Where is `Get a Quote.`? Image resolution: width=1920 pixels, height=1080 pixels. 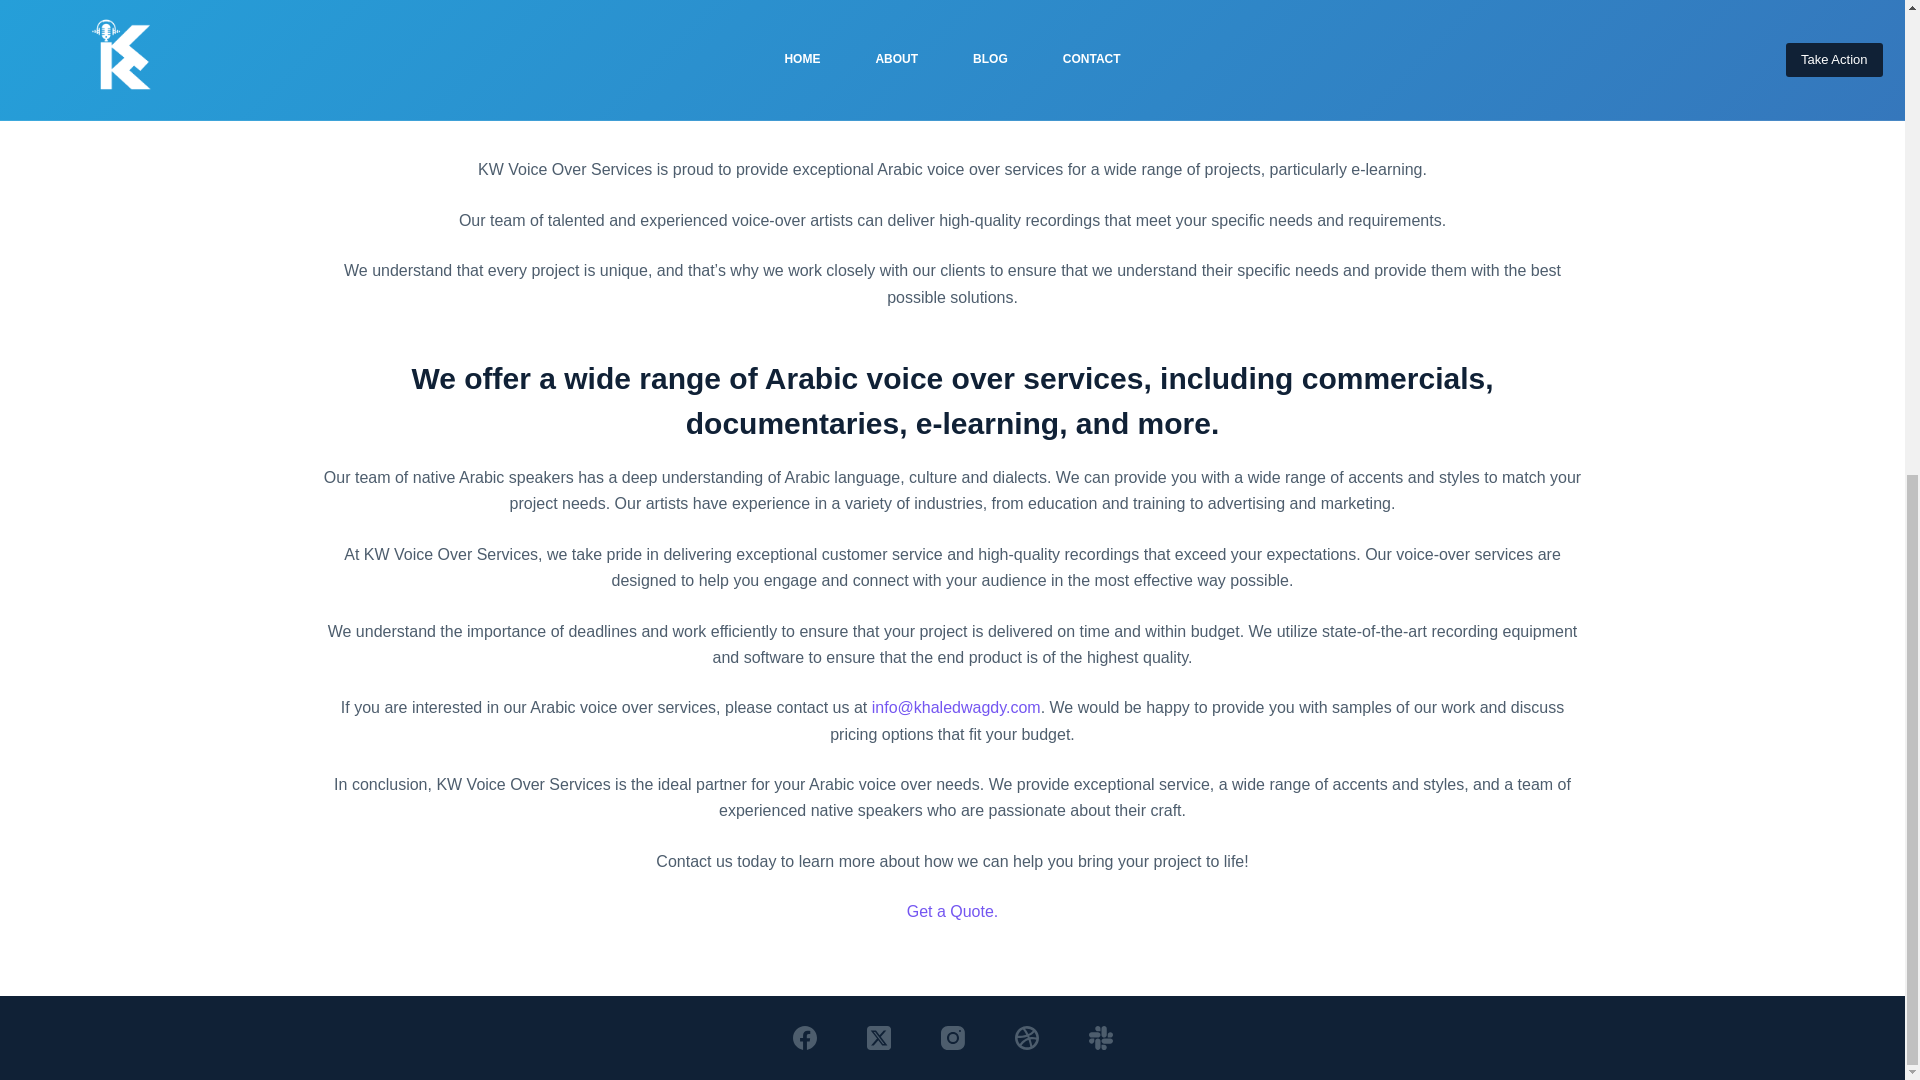 Get a Quote. is located at coordinates (952, 911).